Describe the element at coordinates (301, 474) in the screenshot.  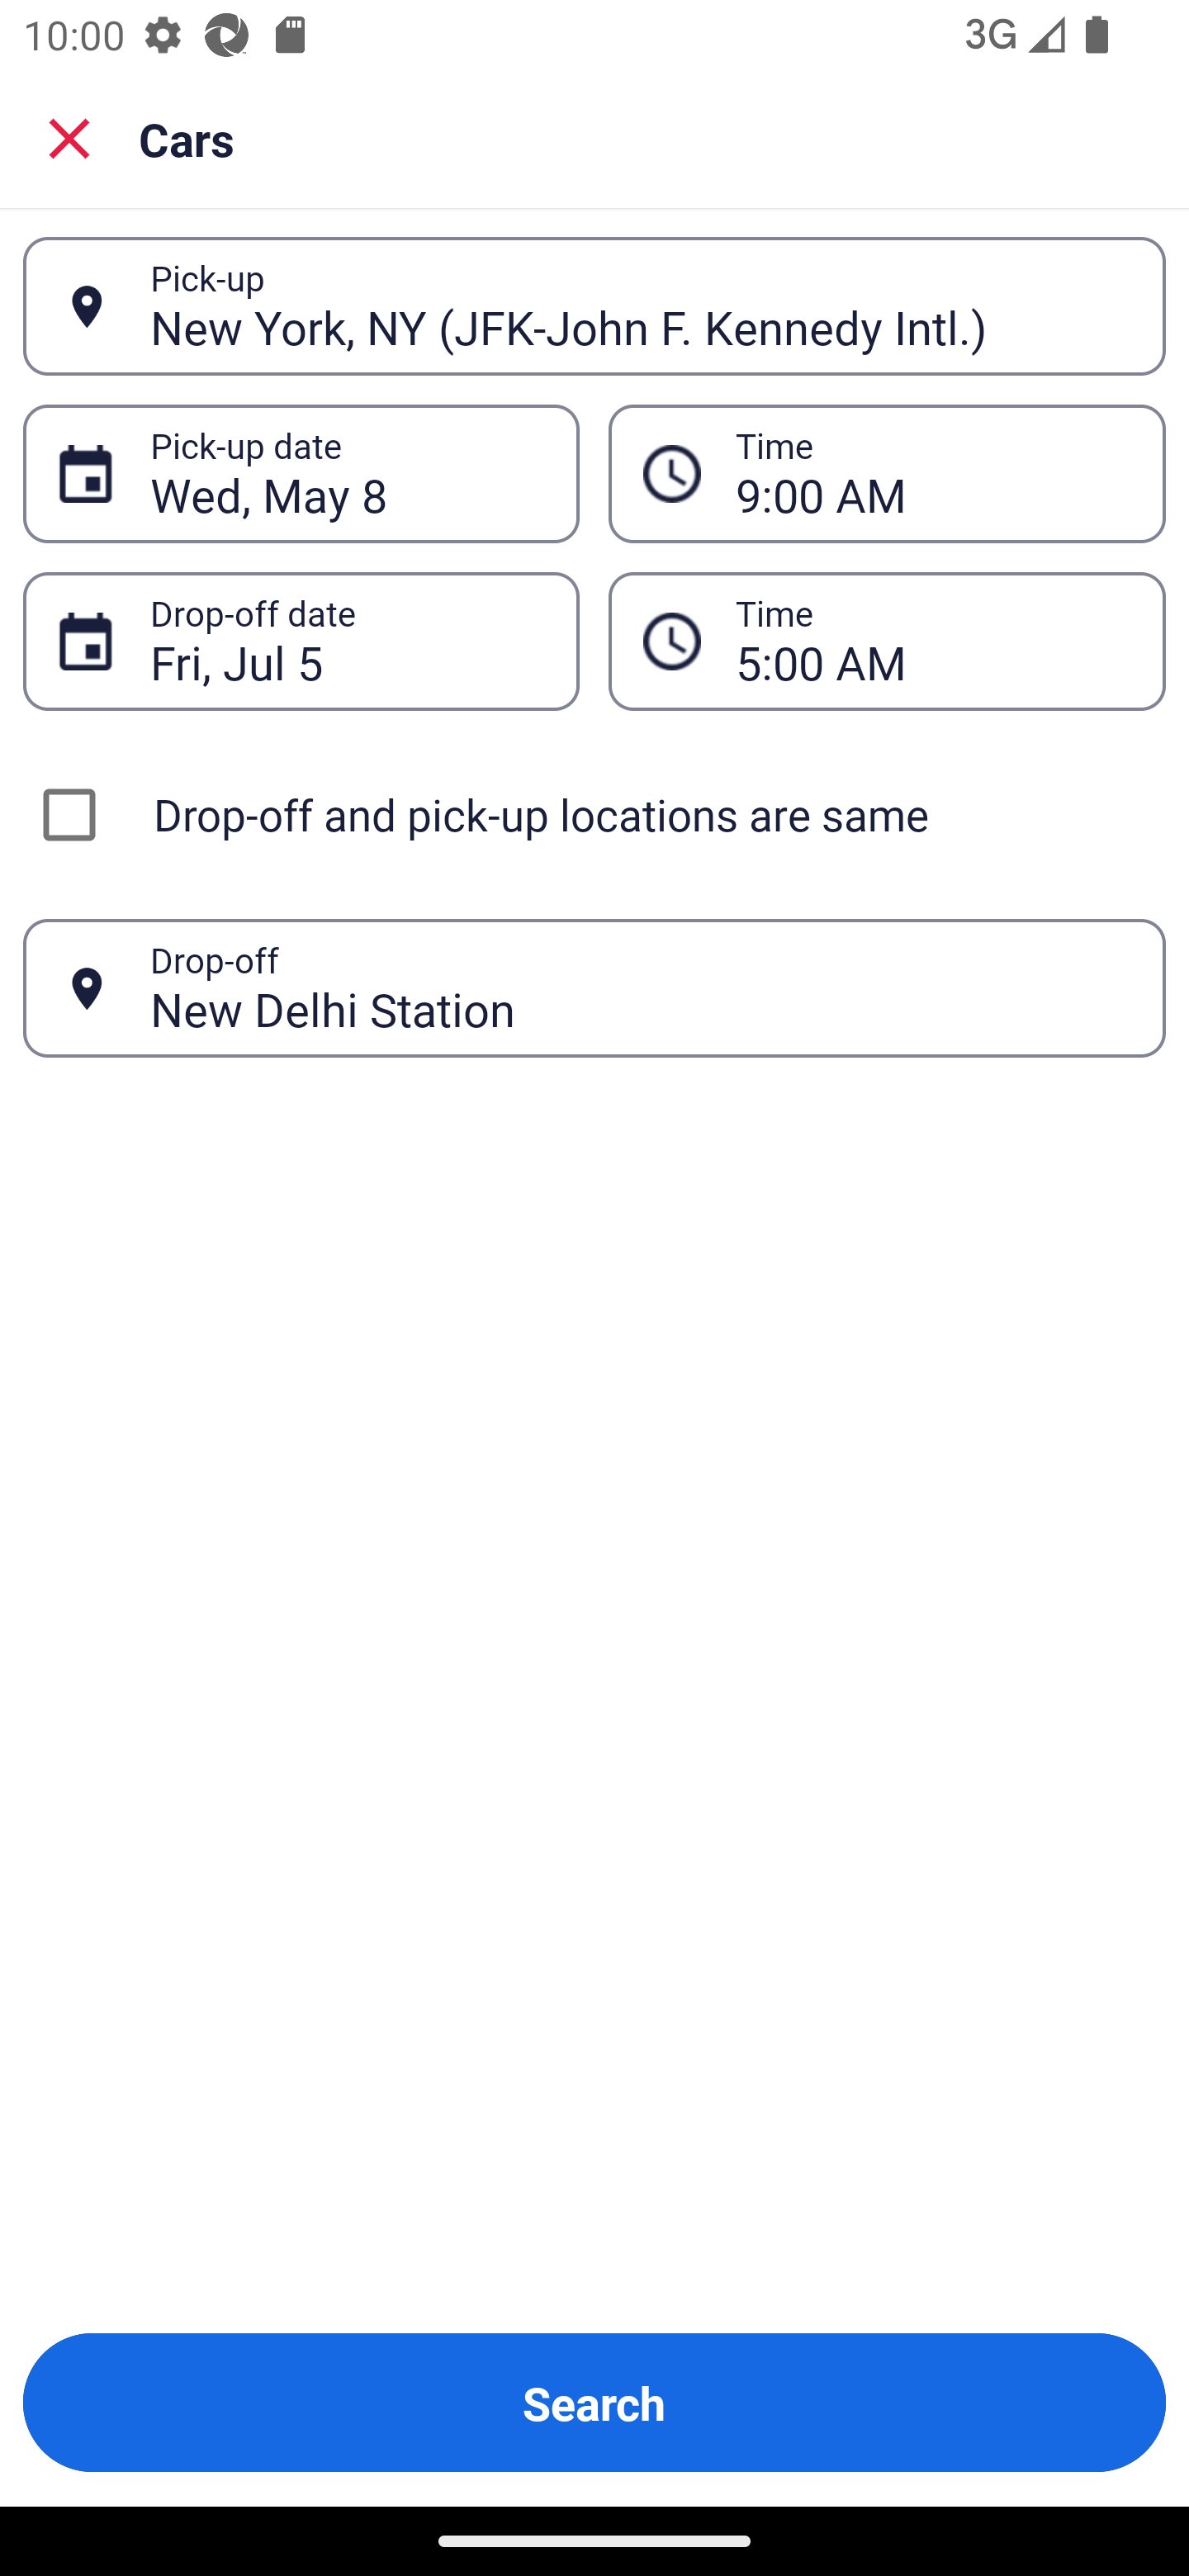
I see `Wed, May 8 Pick-up date` at that location.